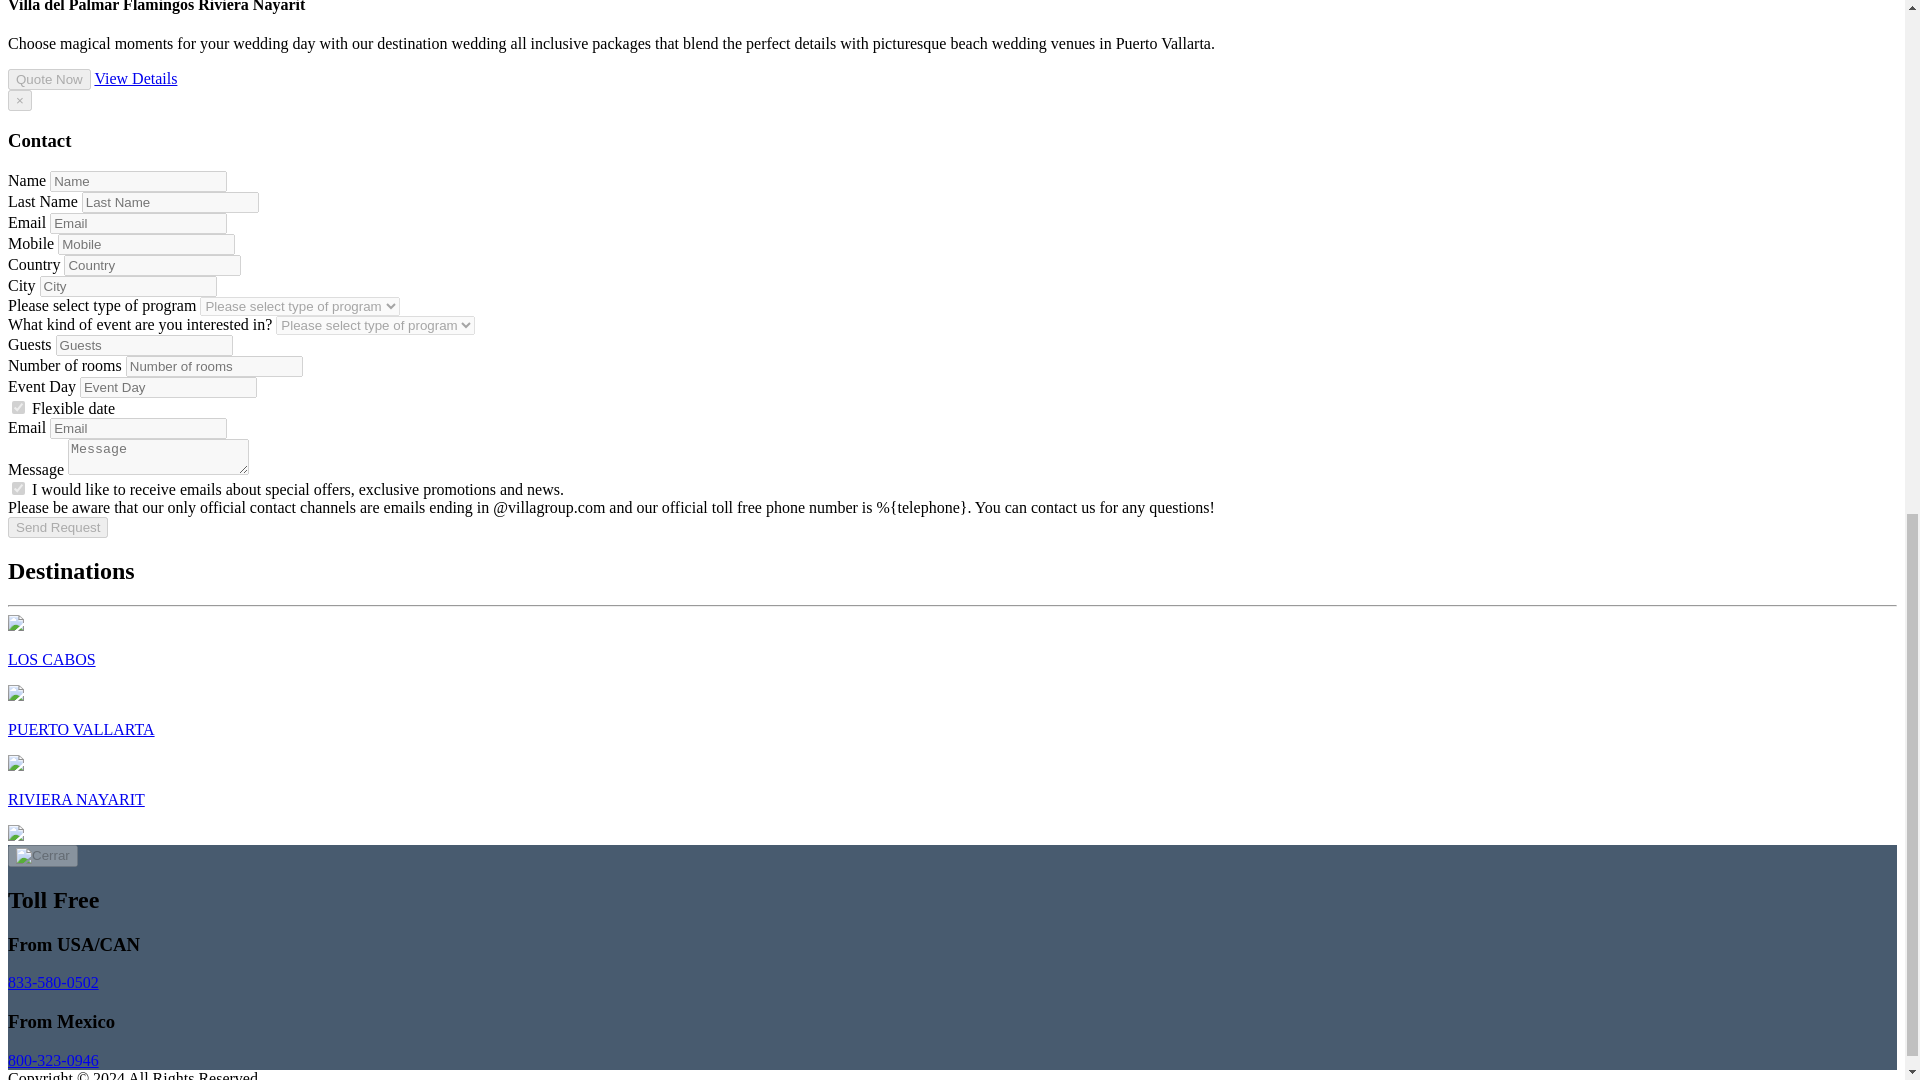  What do you see at coordinates (57, 527) in the screenshot?
I see `Send Request` at bounding box center [57, 527].